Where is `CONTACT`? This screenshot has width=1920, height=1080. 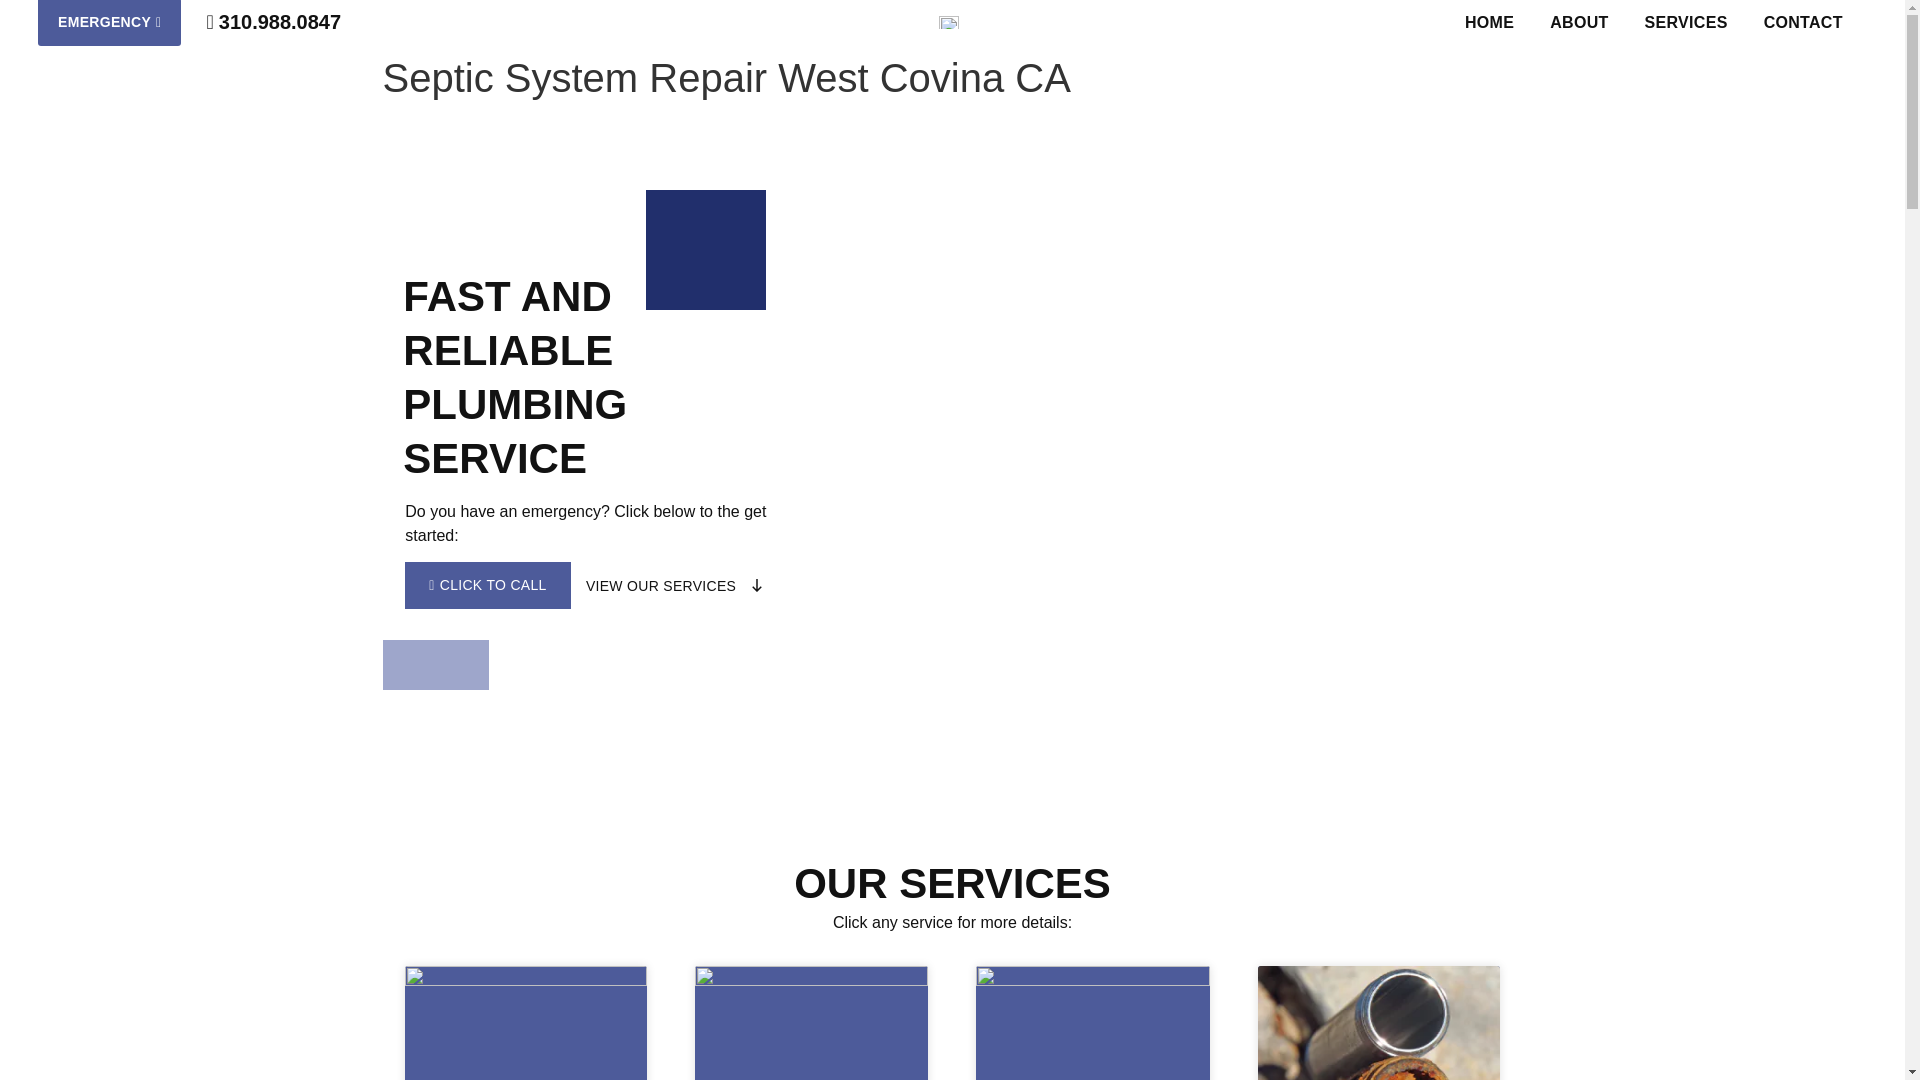
CONTACT is located at coordinates (1802, 23).